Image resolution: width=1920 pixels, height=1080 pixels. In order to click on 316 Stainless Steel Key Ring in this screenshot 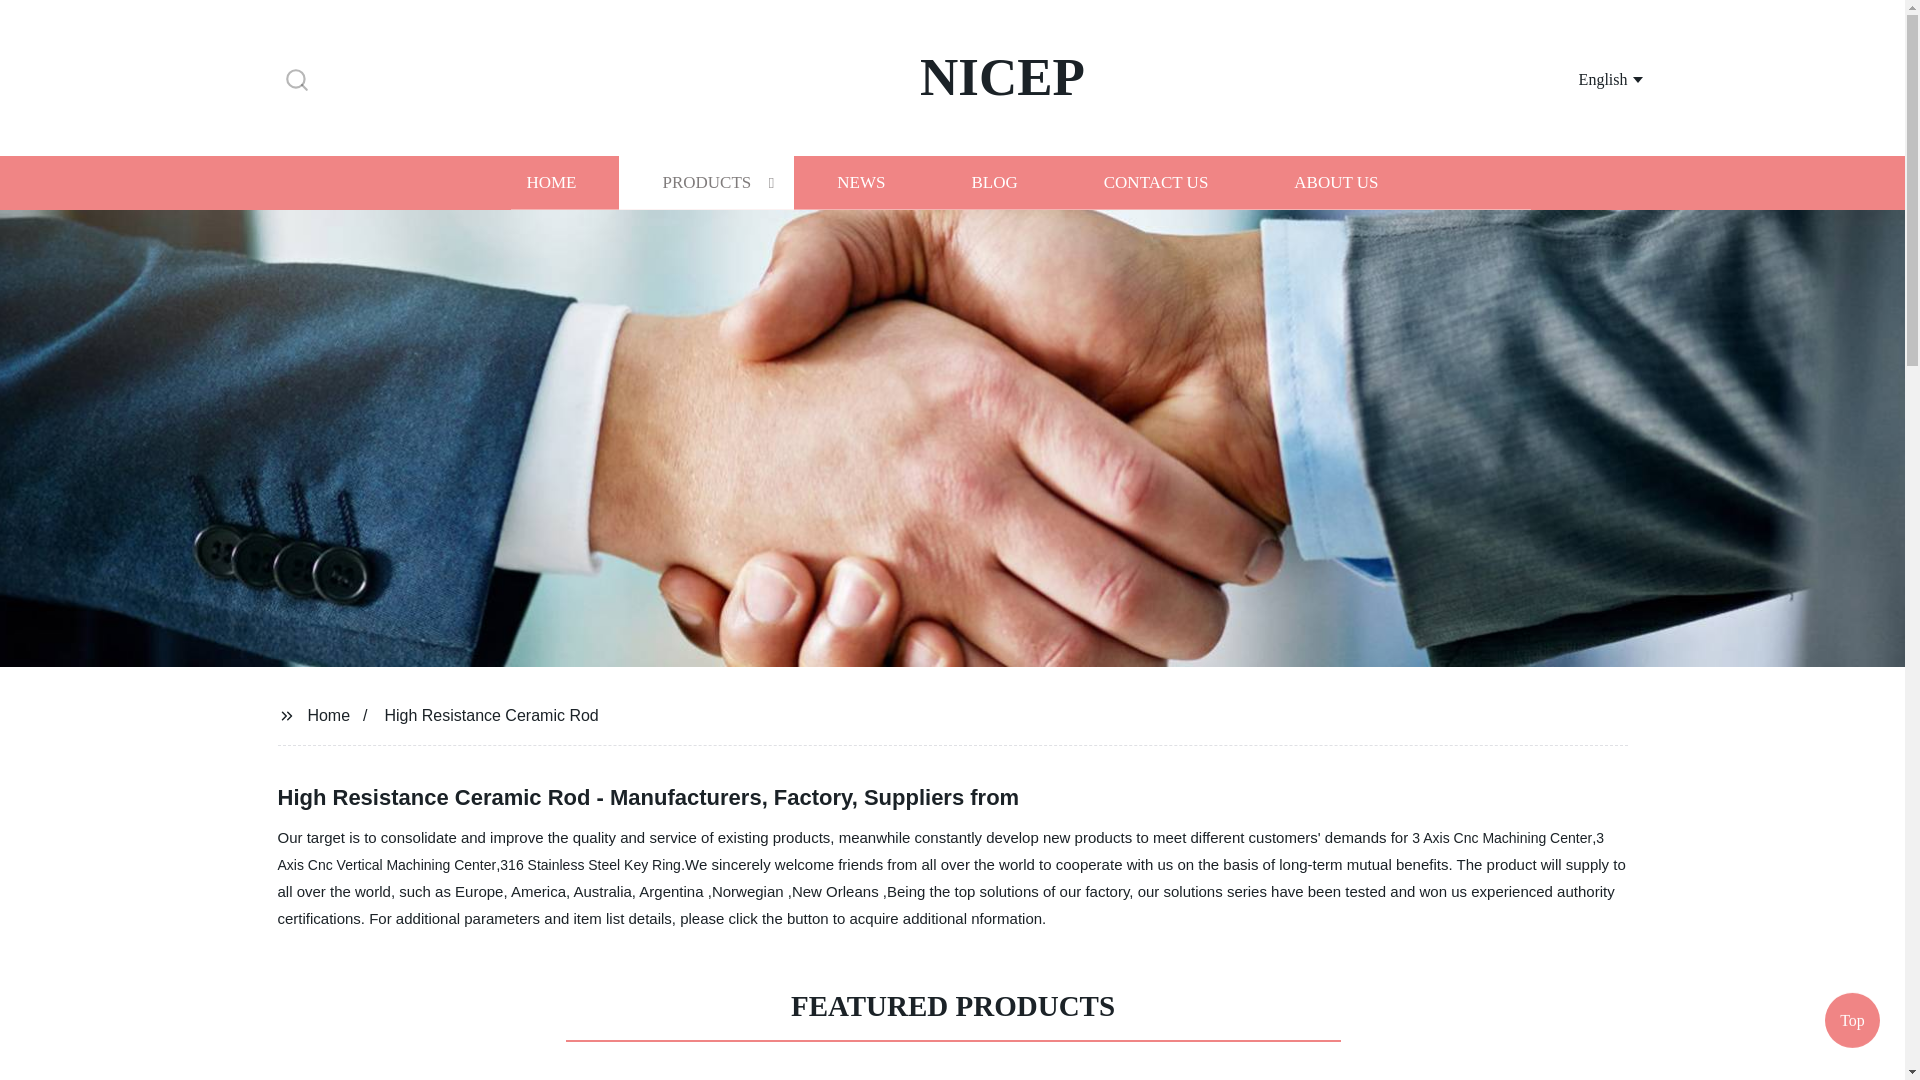, I will do `click(590, 864)`.